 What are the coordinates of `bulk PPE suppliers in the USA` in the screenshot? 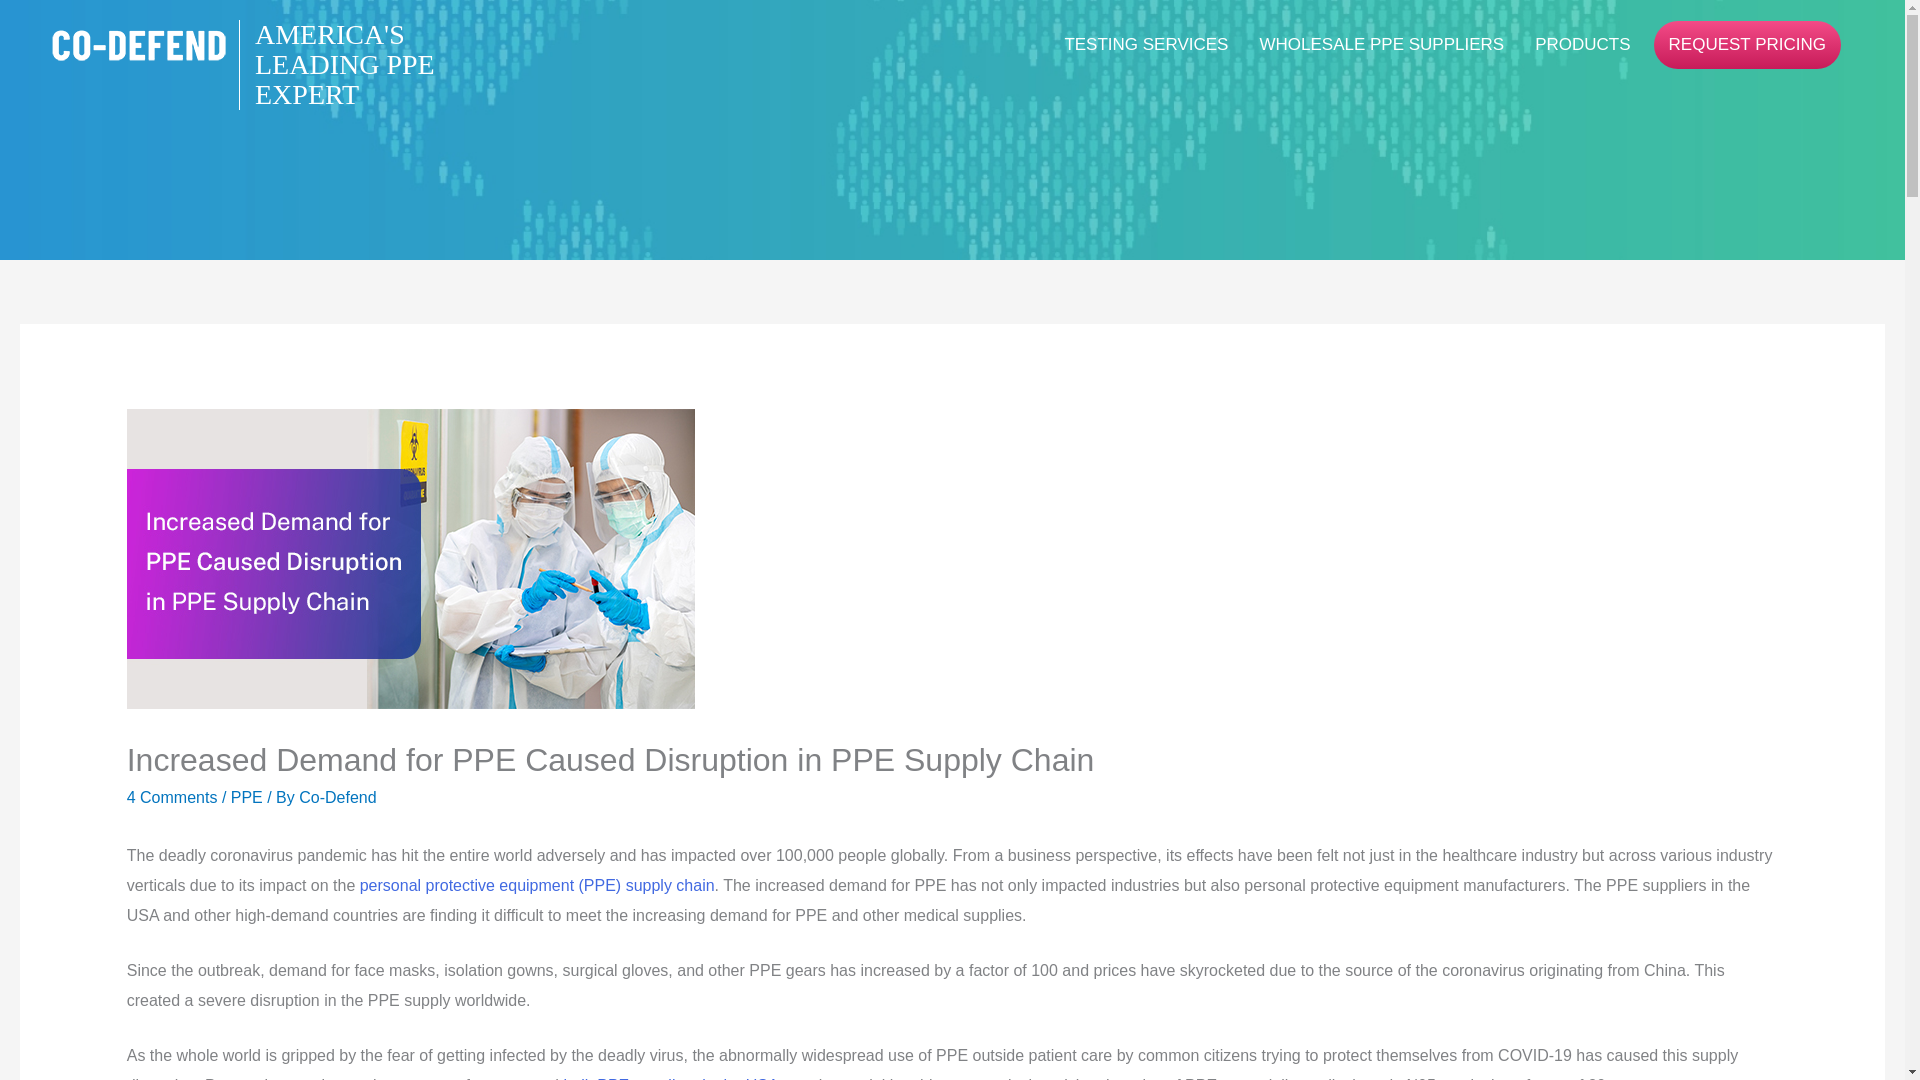 It's located at (670, 1078).